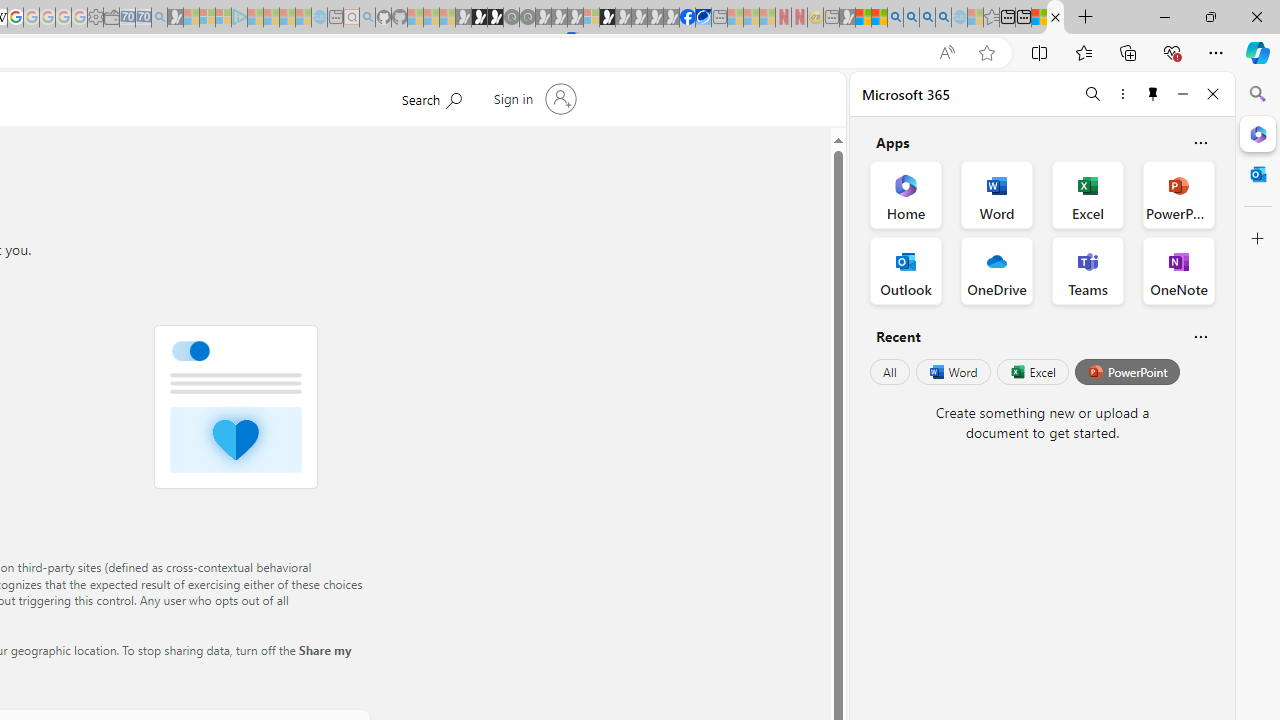 The image size is (1280, 720). I want to click on Favorites - Sleeping, so click(992, 18).